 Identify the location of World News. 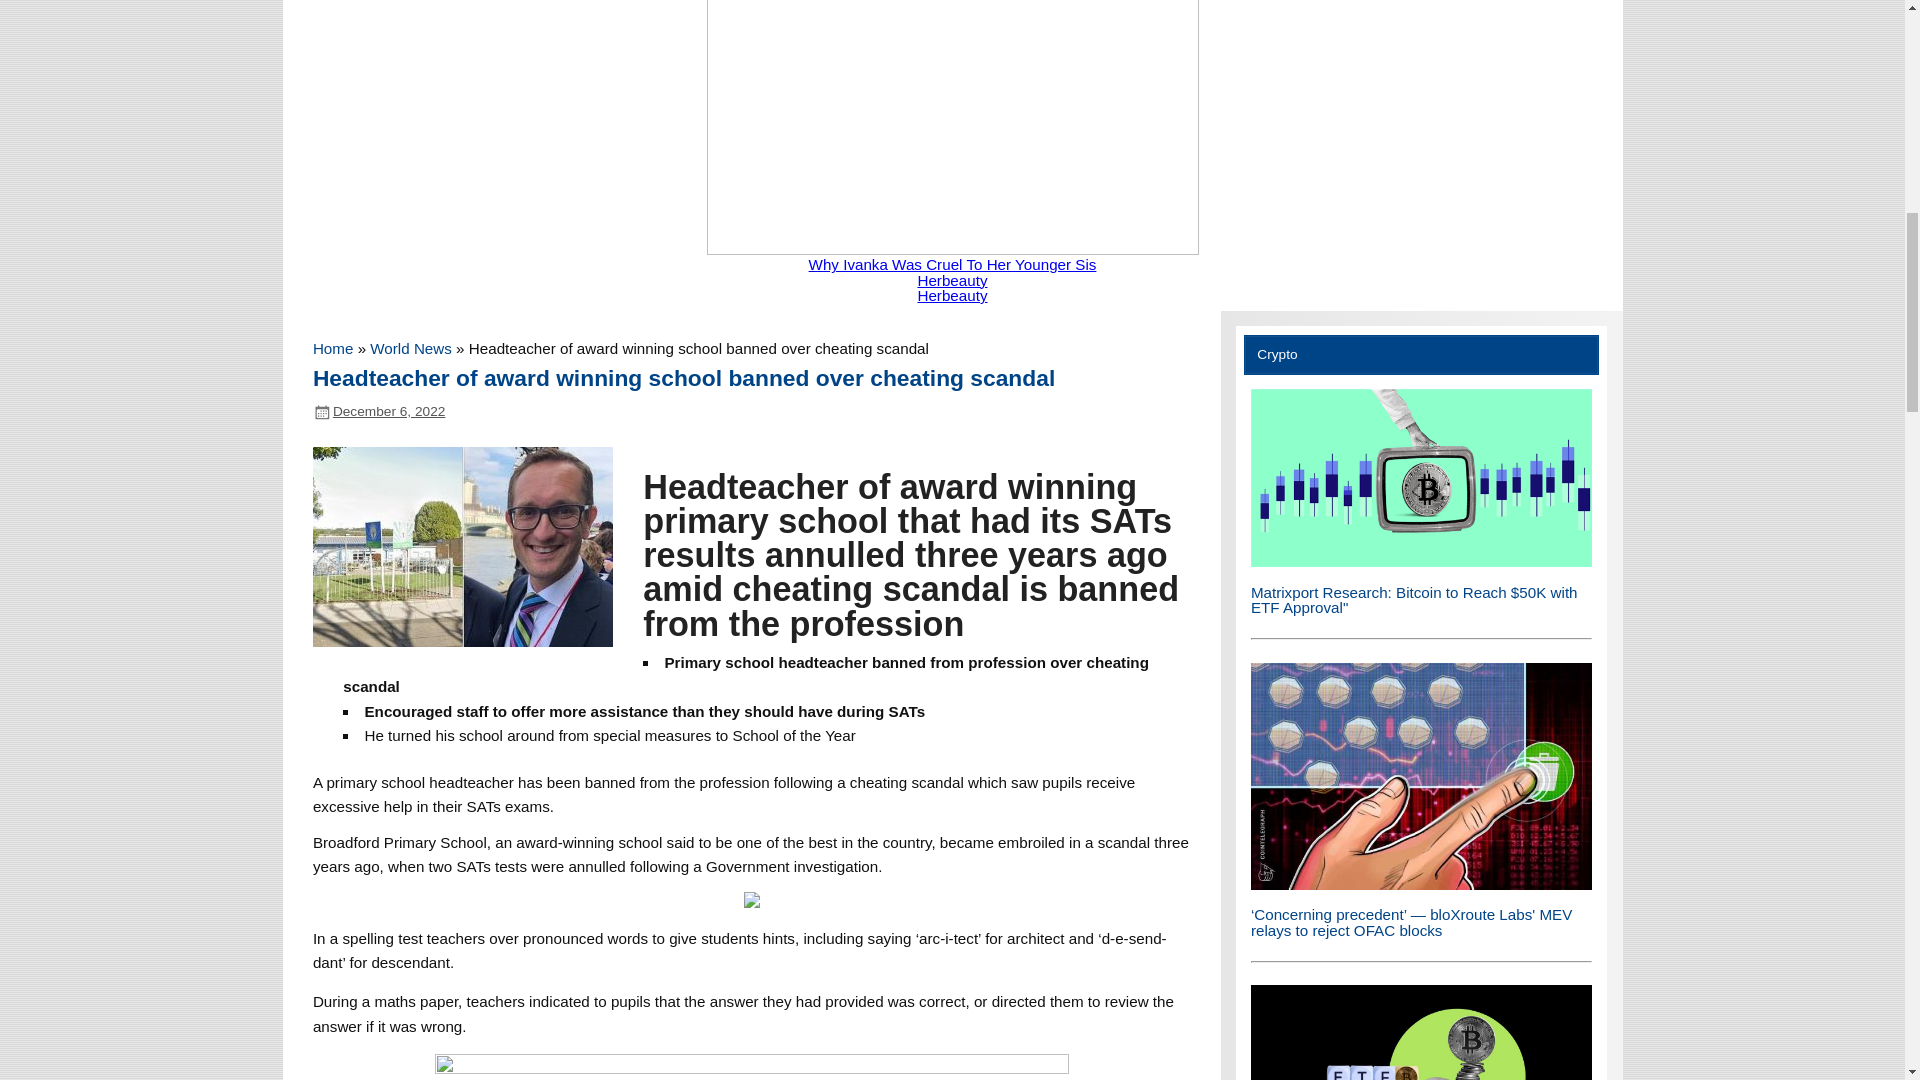
(410, 348).